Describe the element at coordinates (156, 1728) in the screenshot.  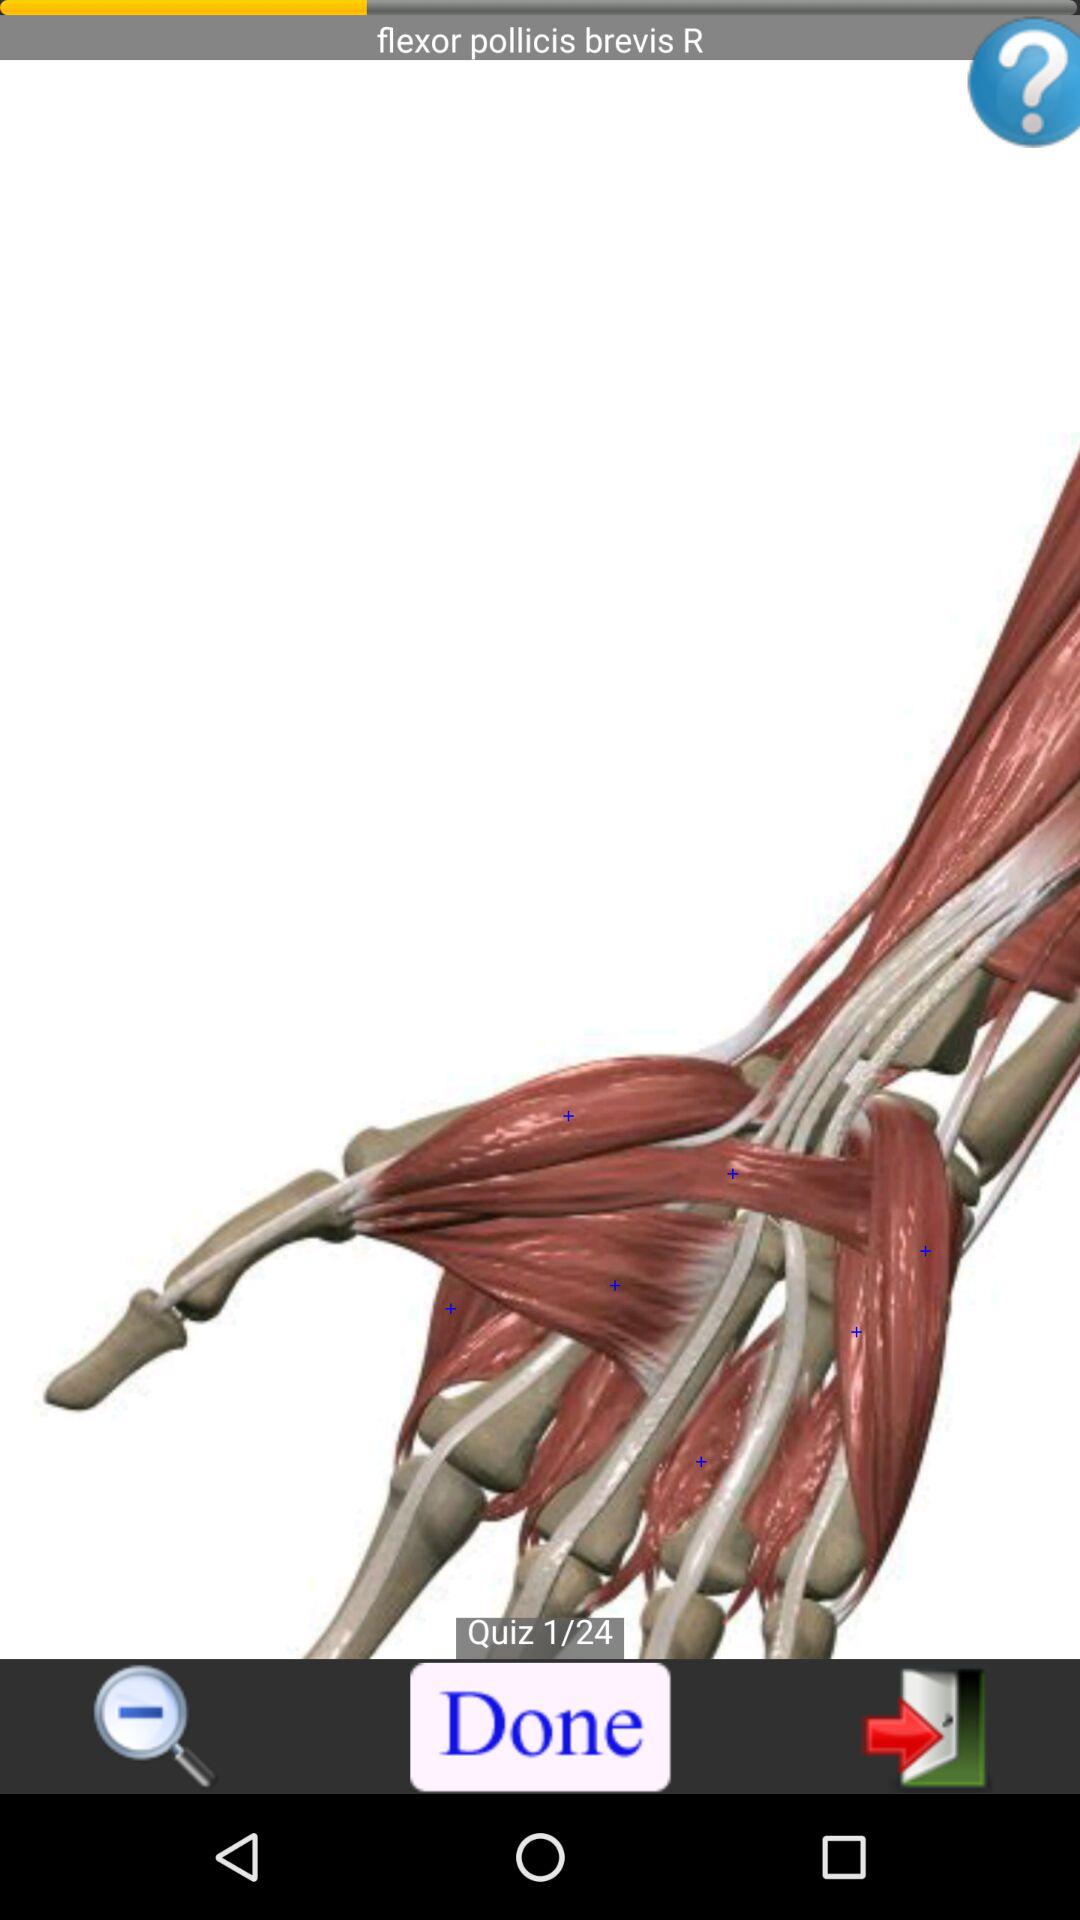
I see `change magnification` at that location.